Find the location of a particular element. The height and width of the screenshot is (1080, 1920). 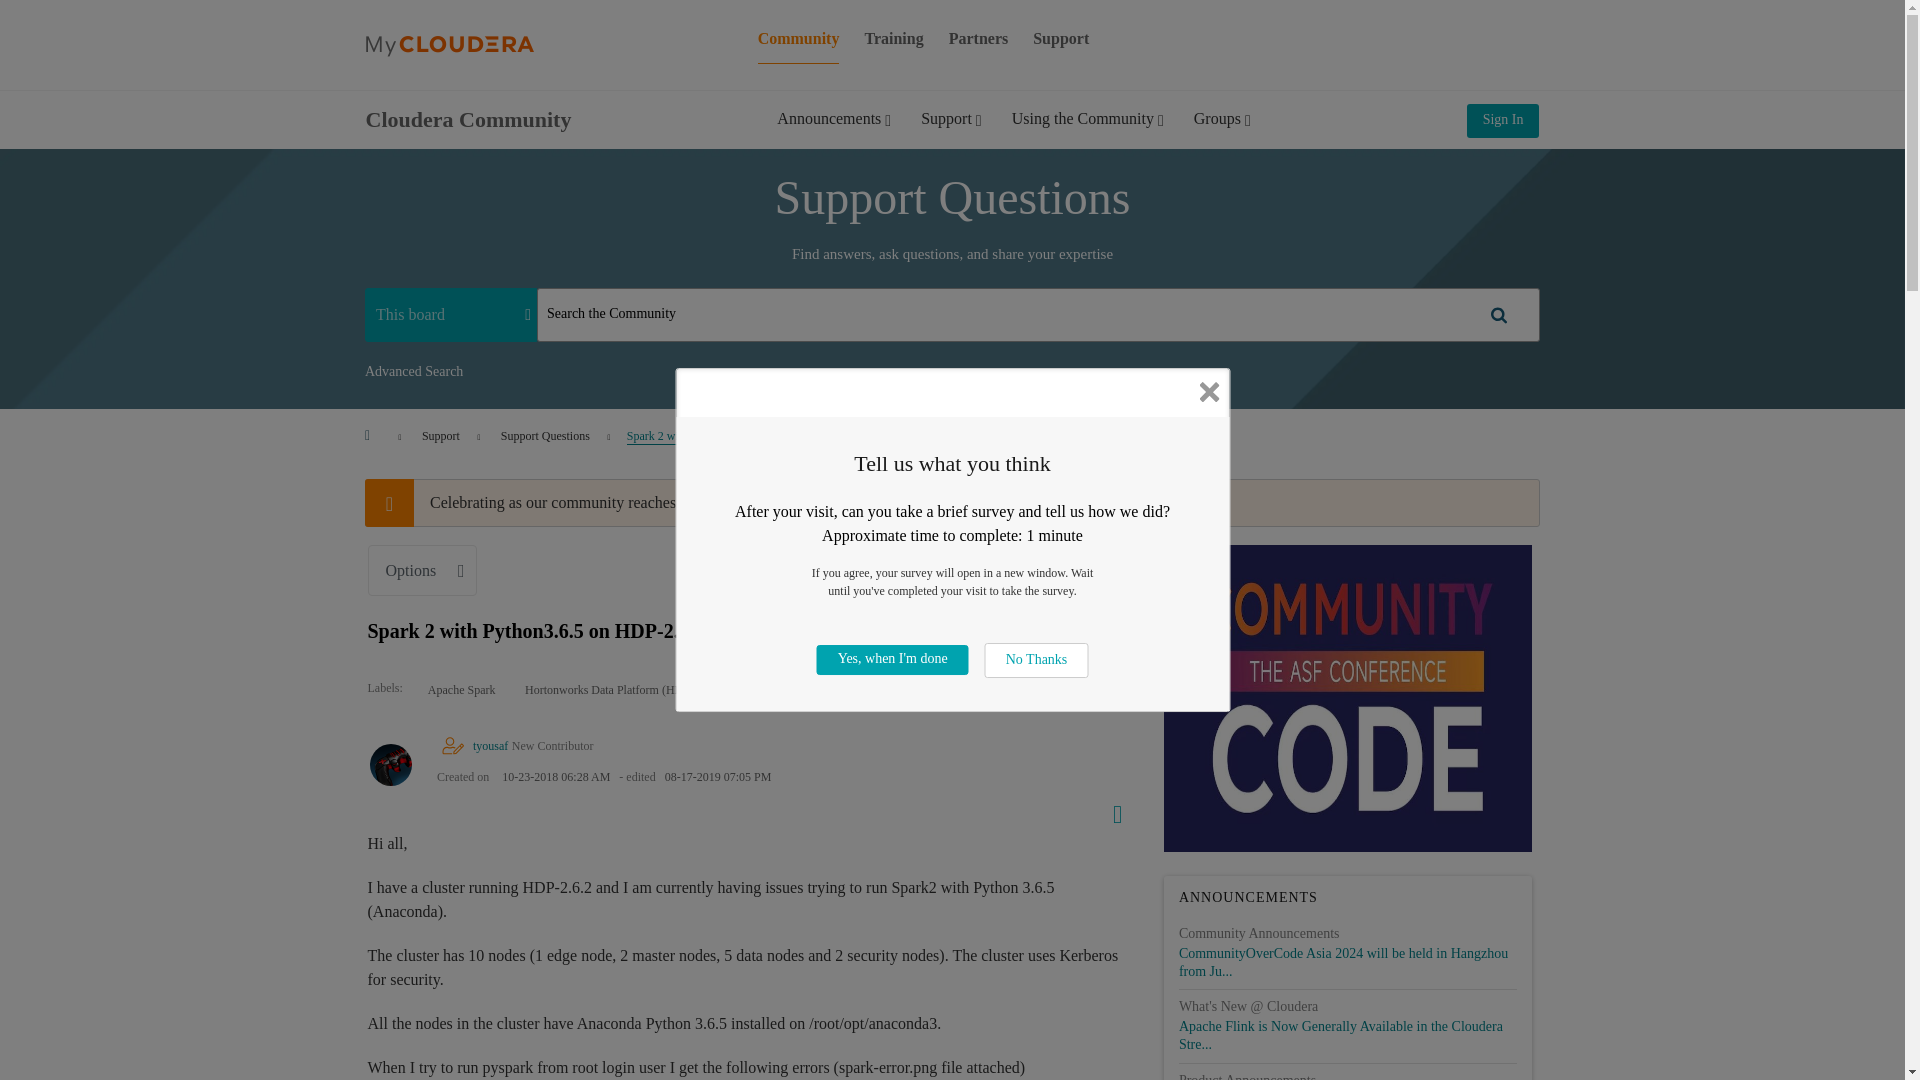

Search Granularity is located at coordinates (450, 314).